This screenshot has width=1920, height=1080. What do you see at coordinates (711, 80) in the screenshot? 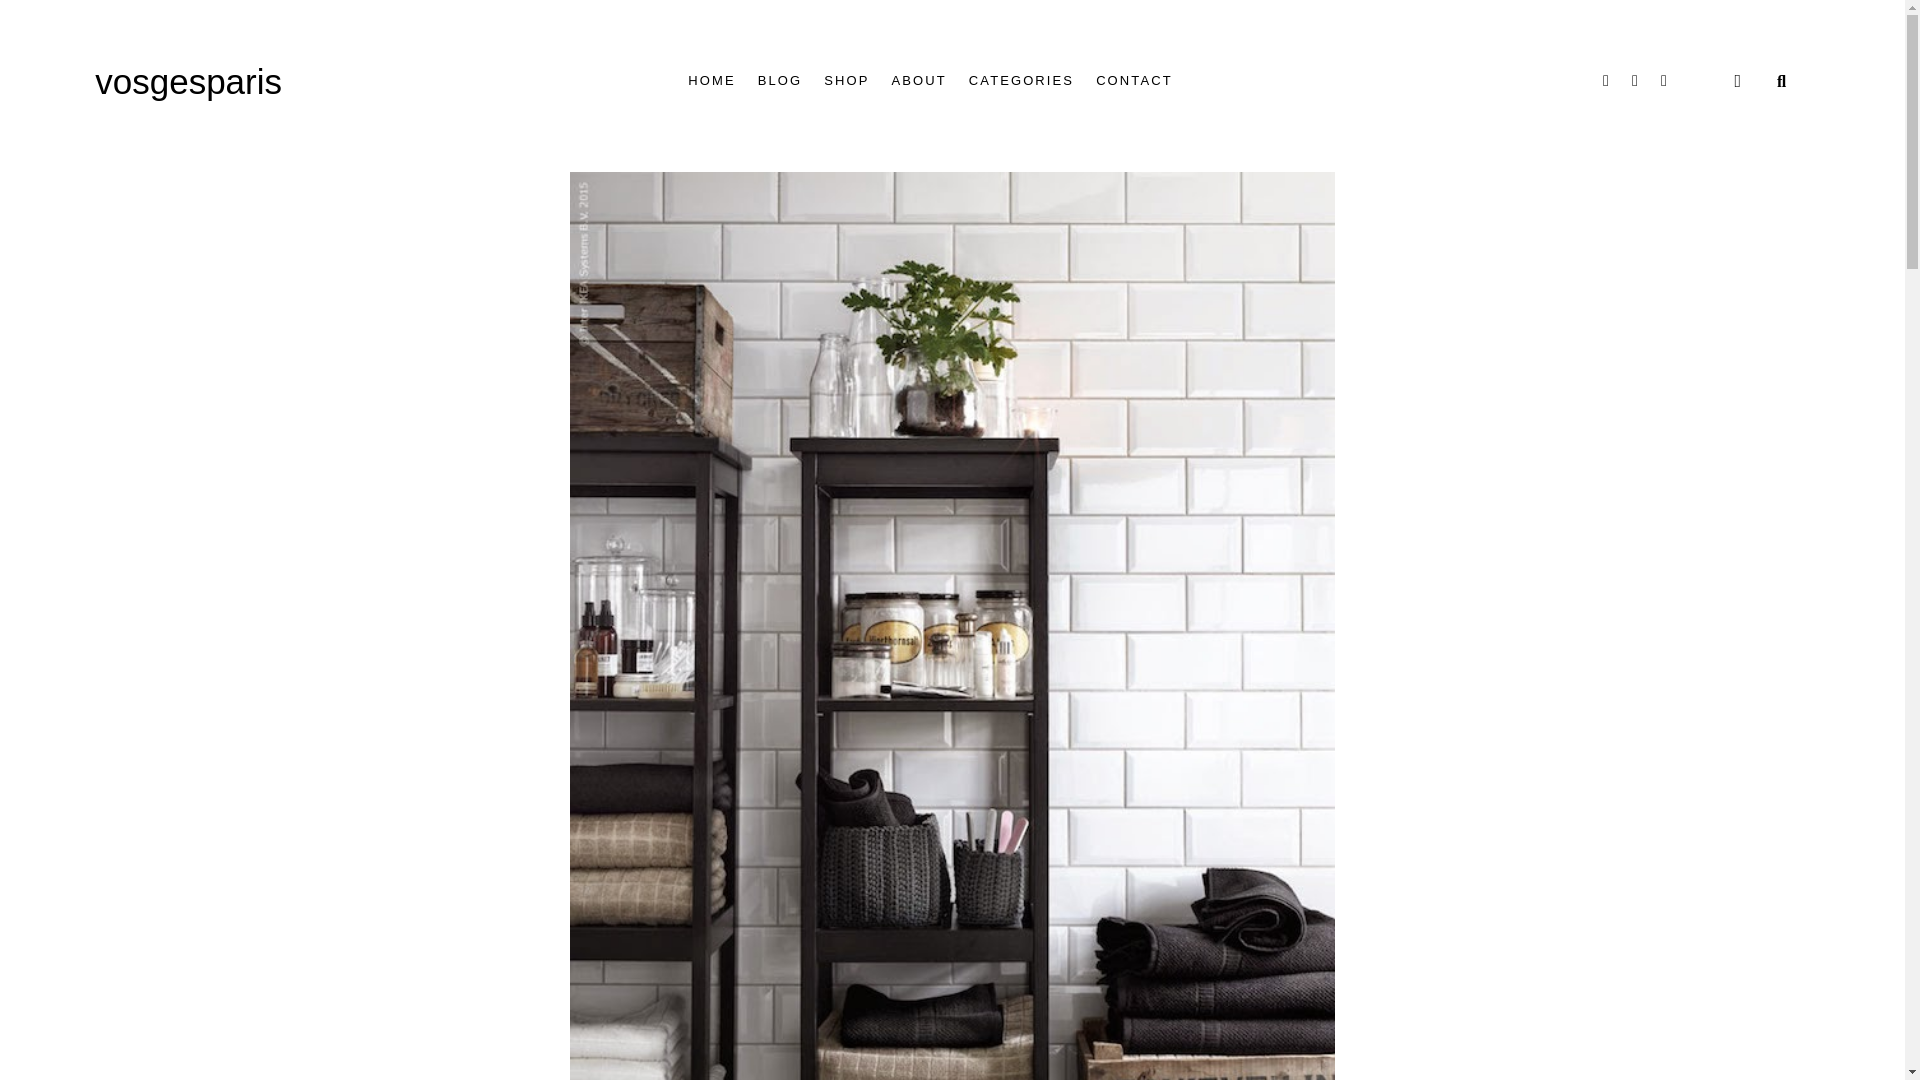
I see `HOME` at bounding box center [711, 80].